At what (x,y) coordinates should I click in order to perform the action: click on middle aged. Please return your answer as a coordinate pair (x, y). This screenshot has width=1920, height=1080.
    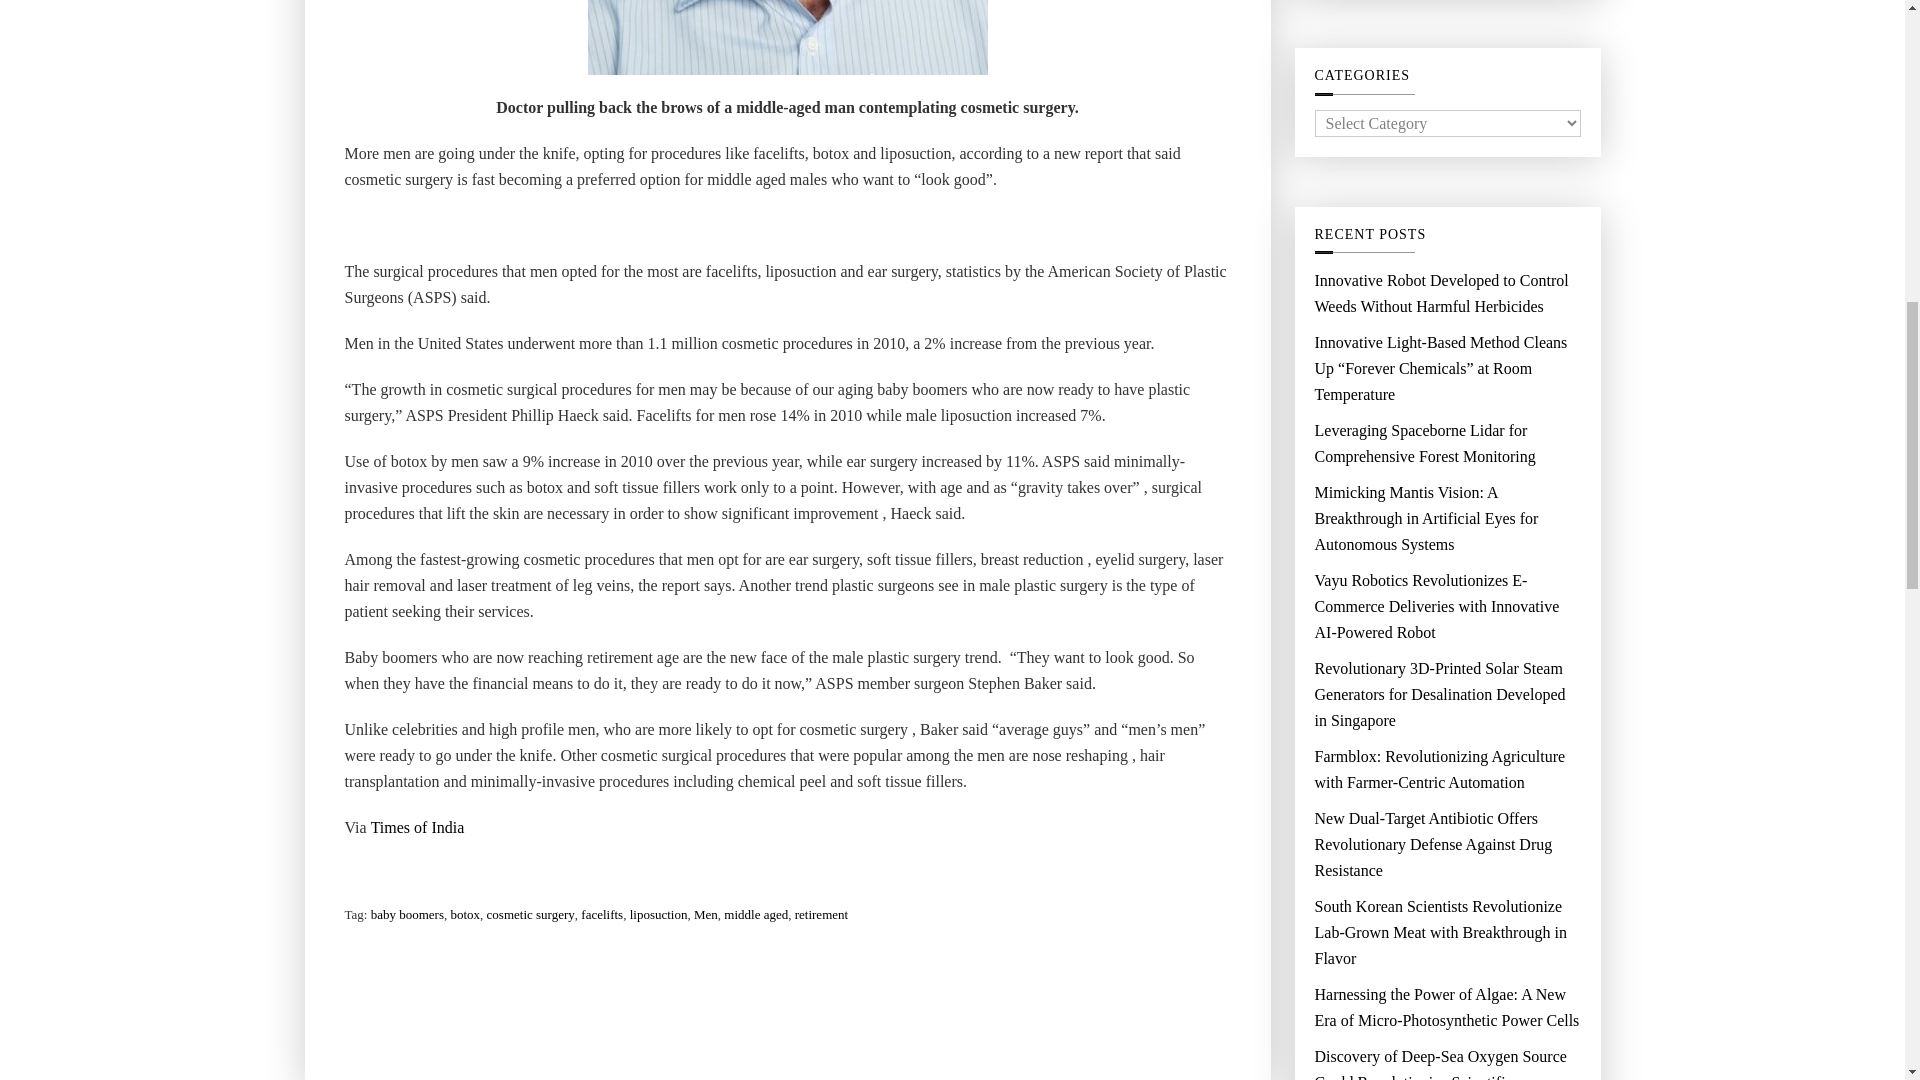
    Looking at the image, I should click on (755, 914).